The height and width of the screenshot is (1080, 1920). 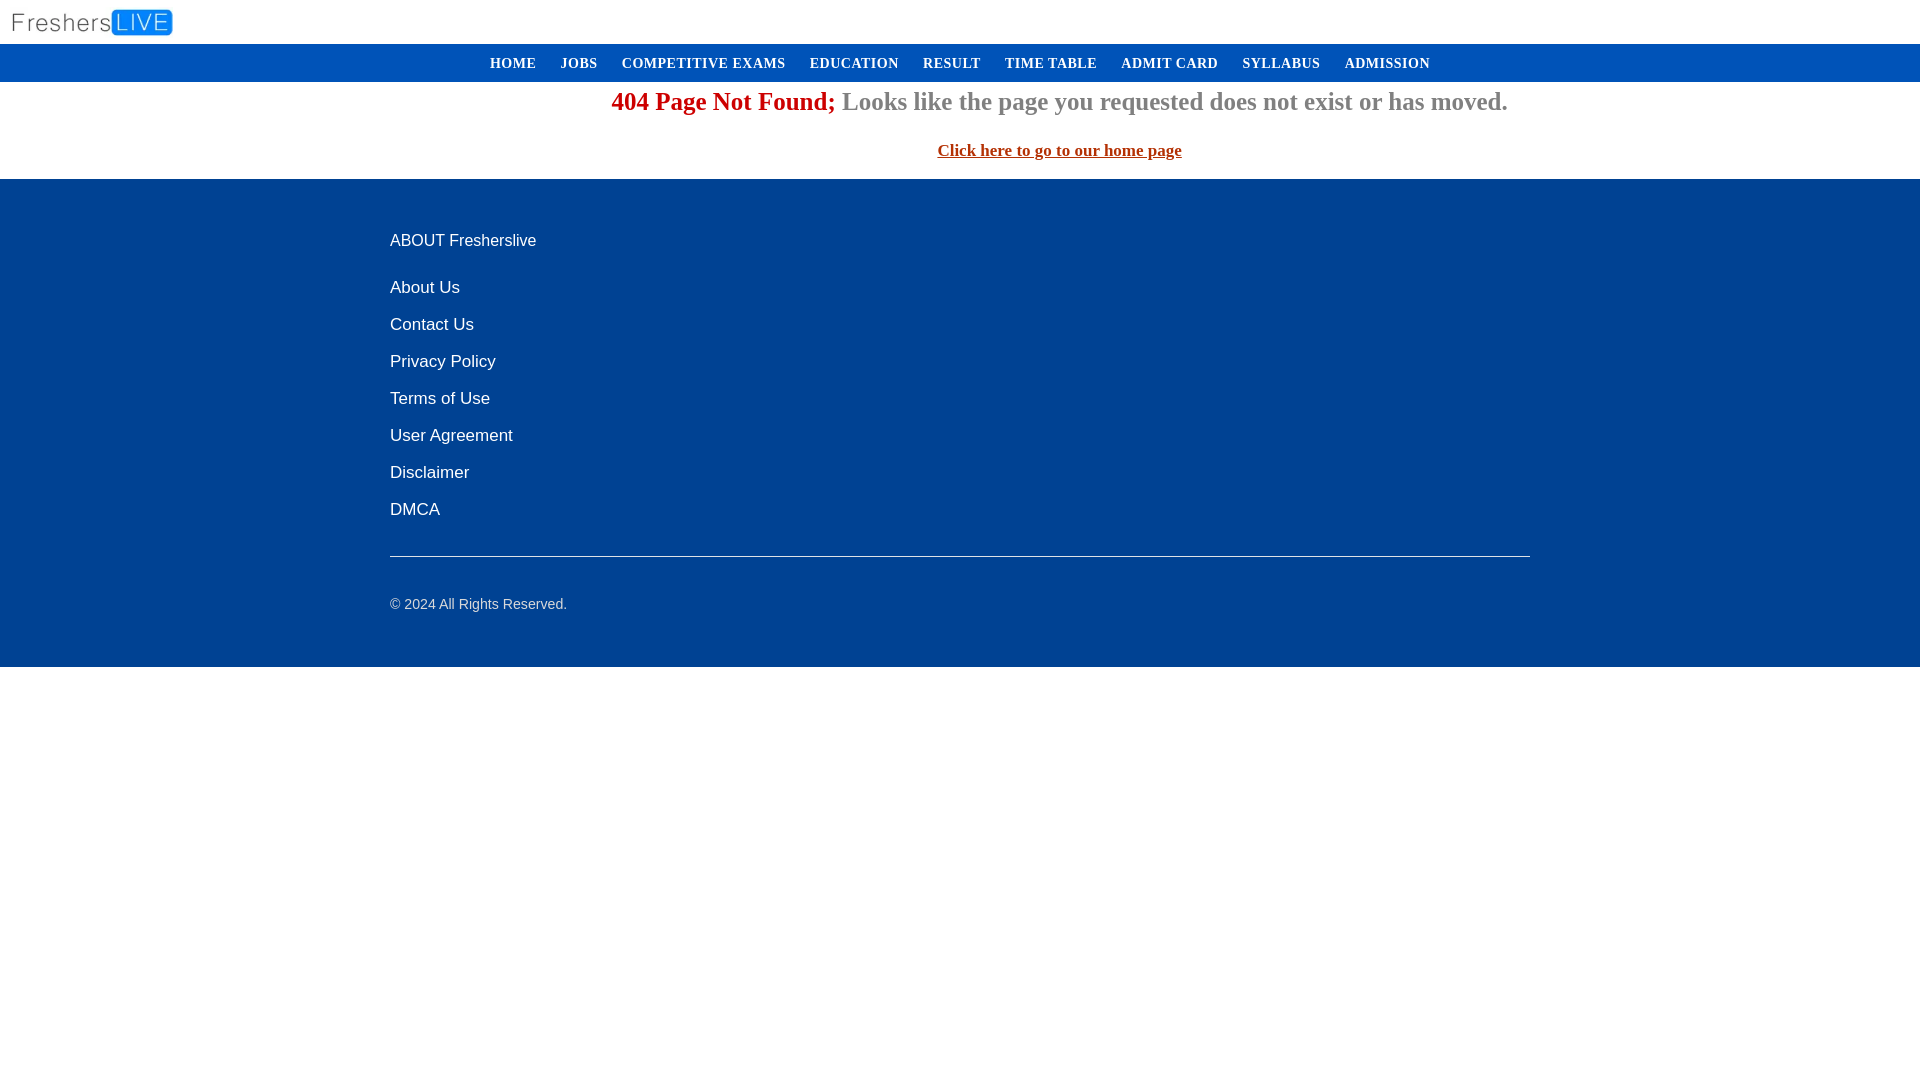 I want to click on TIME TABLE, so click(x=1050, y=64).